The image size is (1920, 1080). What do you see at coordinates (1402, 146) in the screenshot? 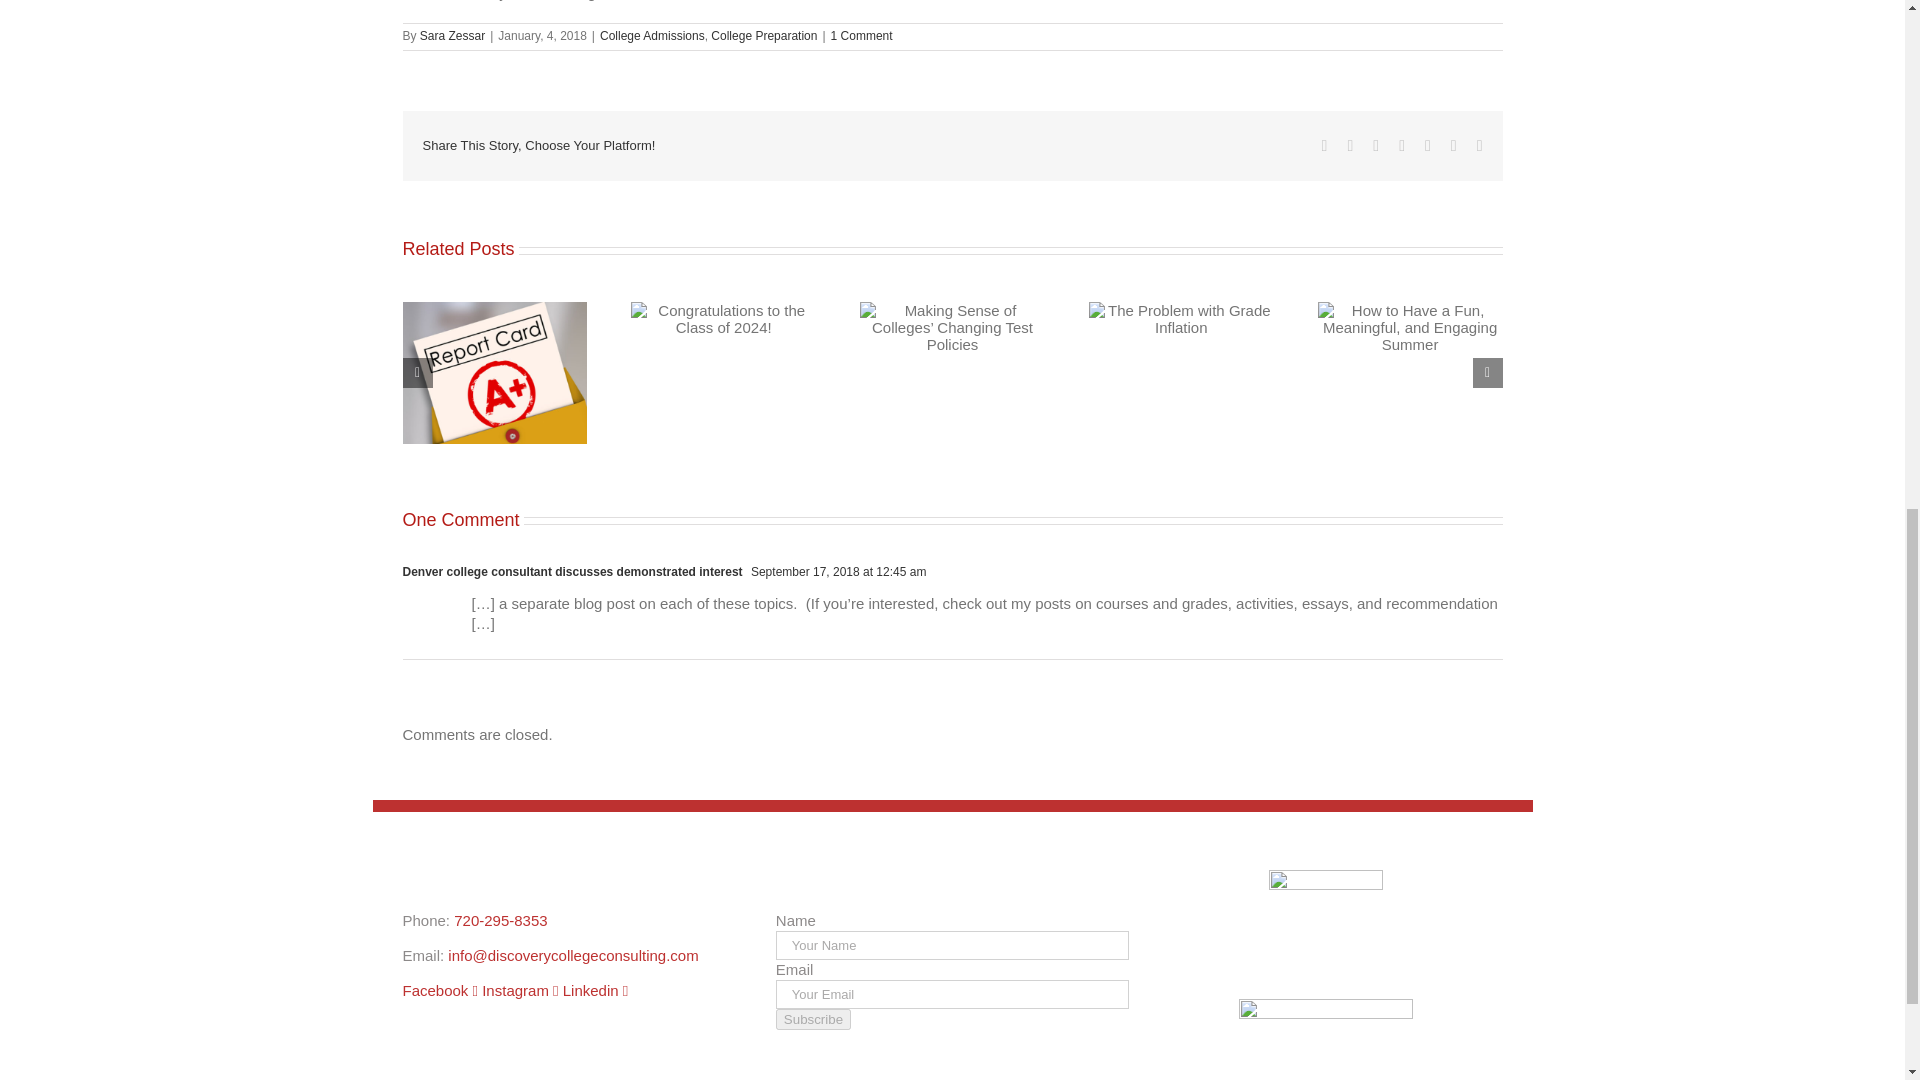
I see `LinkedIn` at bounding box center [1402, 146].